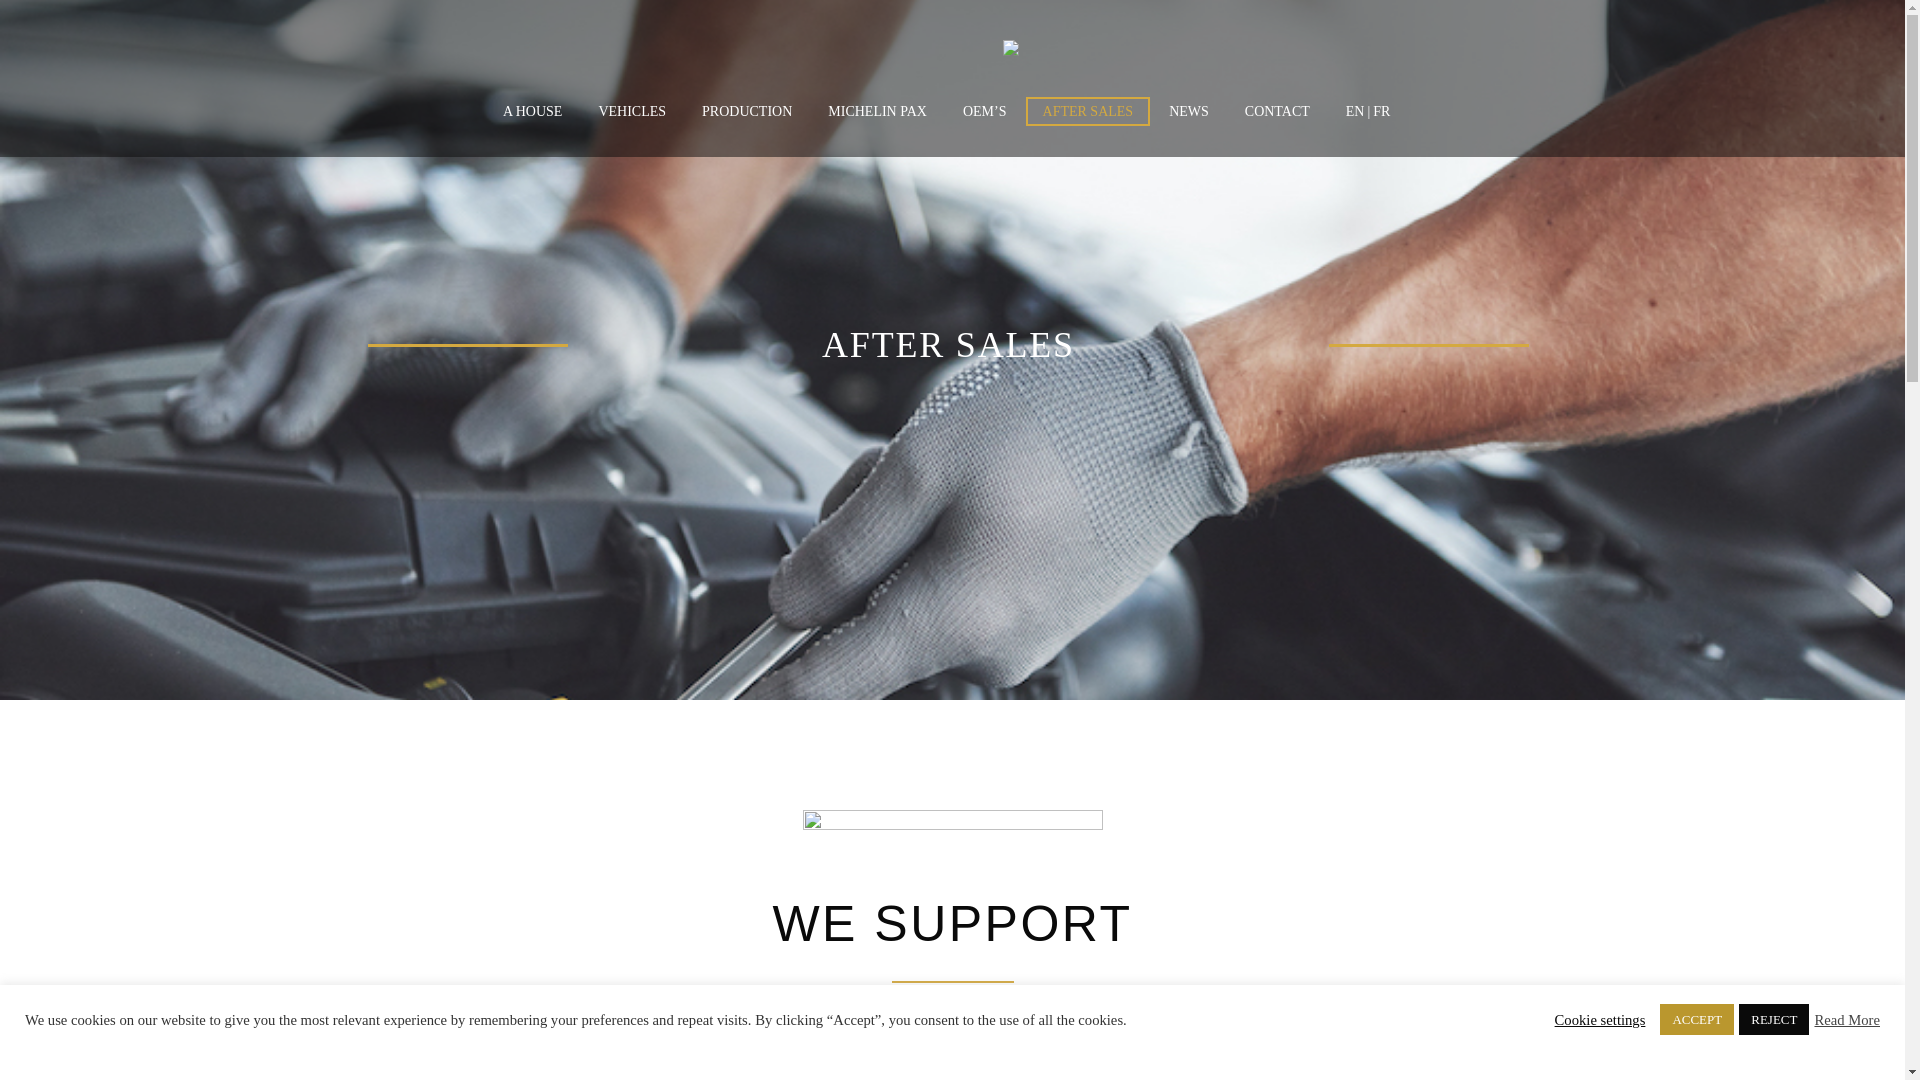 This screenshot has height=1080, width=1920. What do you see at coordinates (1088, 112) in the screenshot?
I see `AFTER SALES` at bounding box center [1088, 112].